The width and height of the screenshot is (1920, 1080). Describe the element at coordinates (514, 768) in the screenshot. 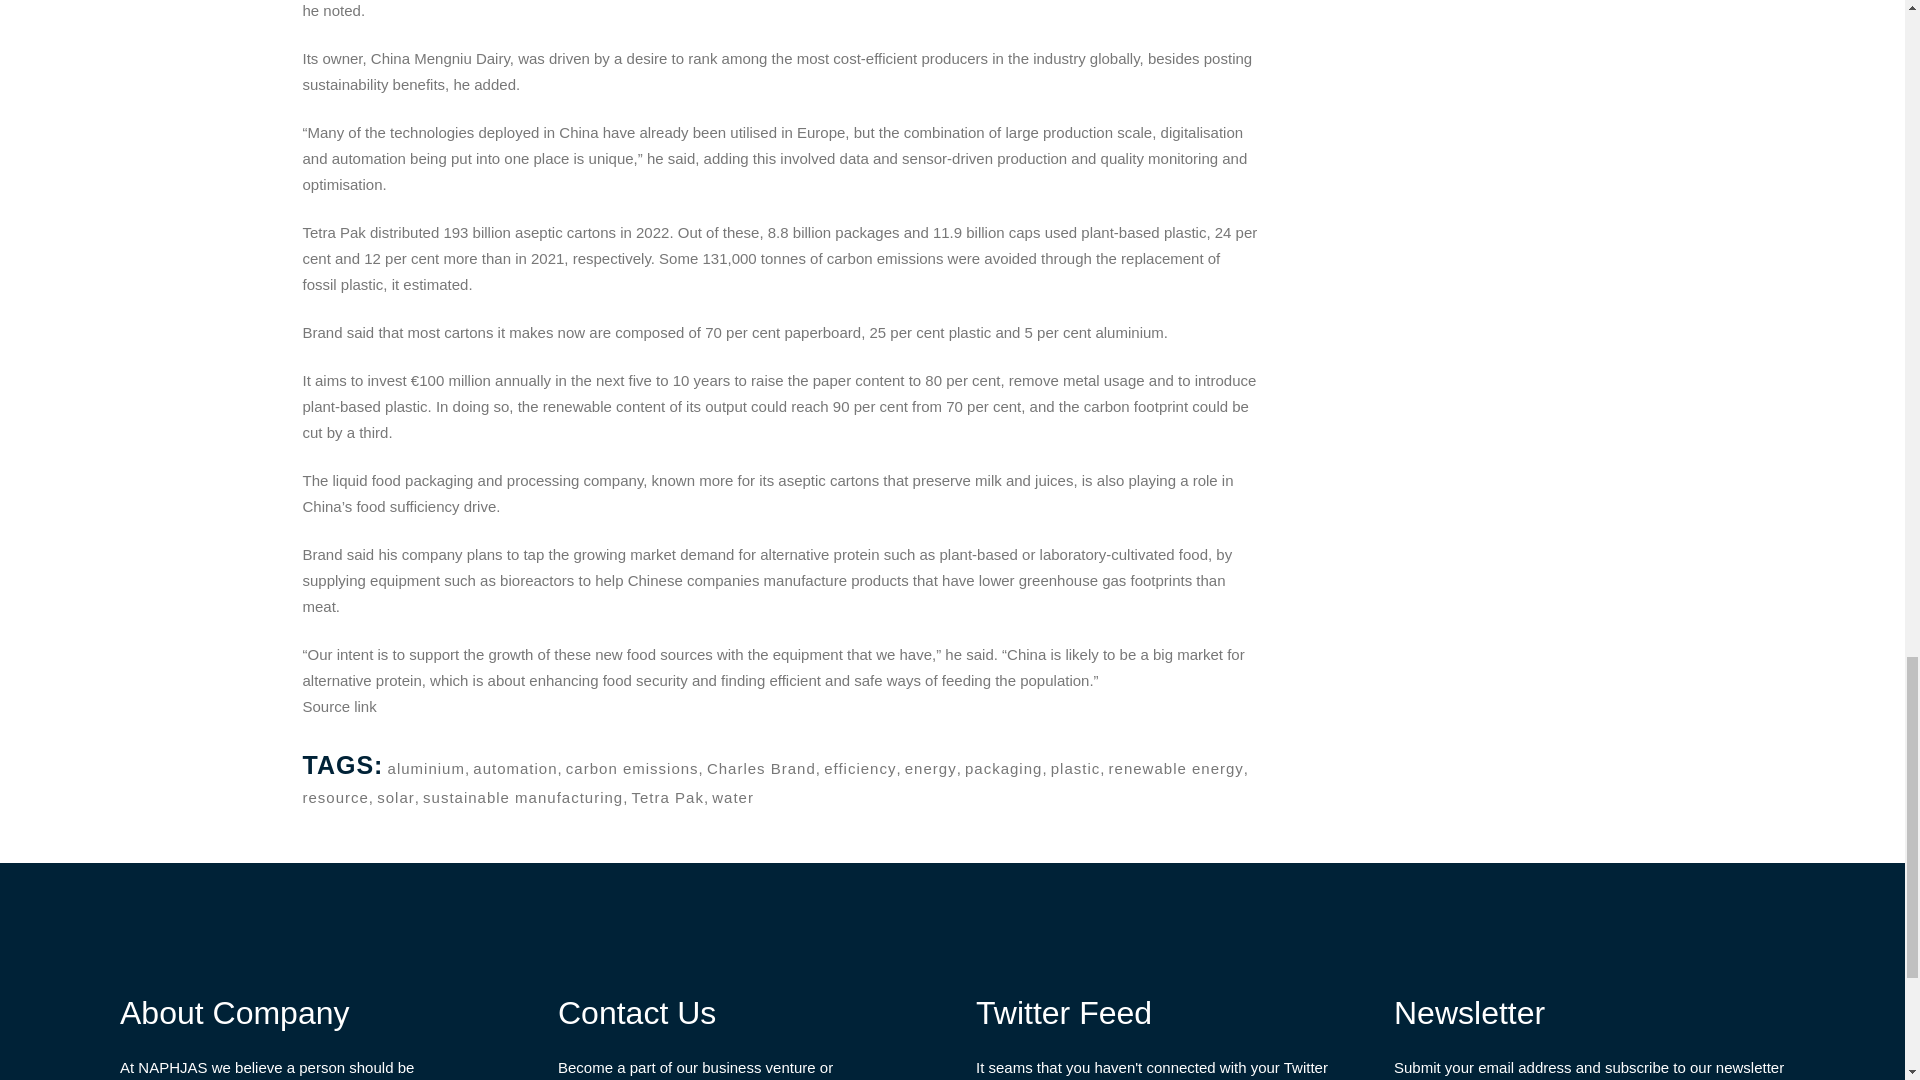

I see `automation` at that location.